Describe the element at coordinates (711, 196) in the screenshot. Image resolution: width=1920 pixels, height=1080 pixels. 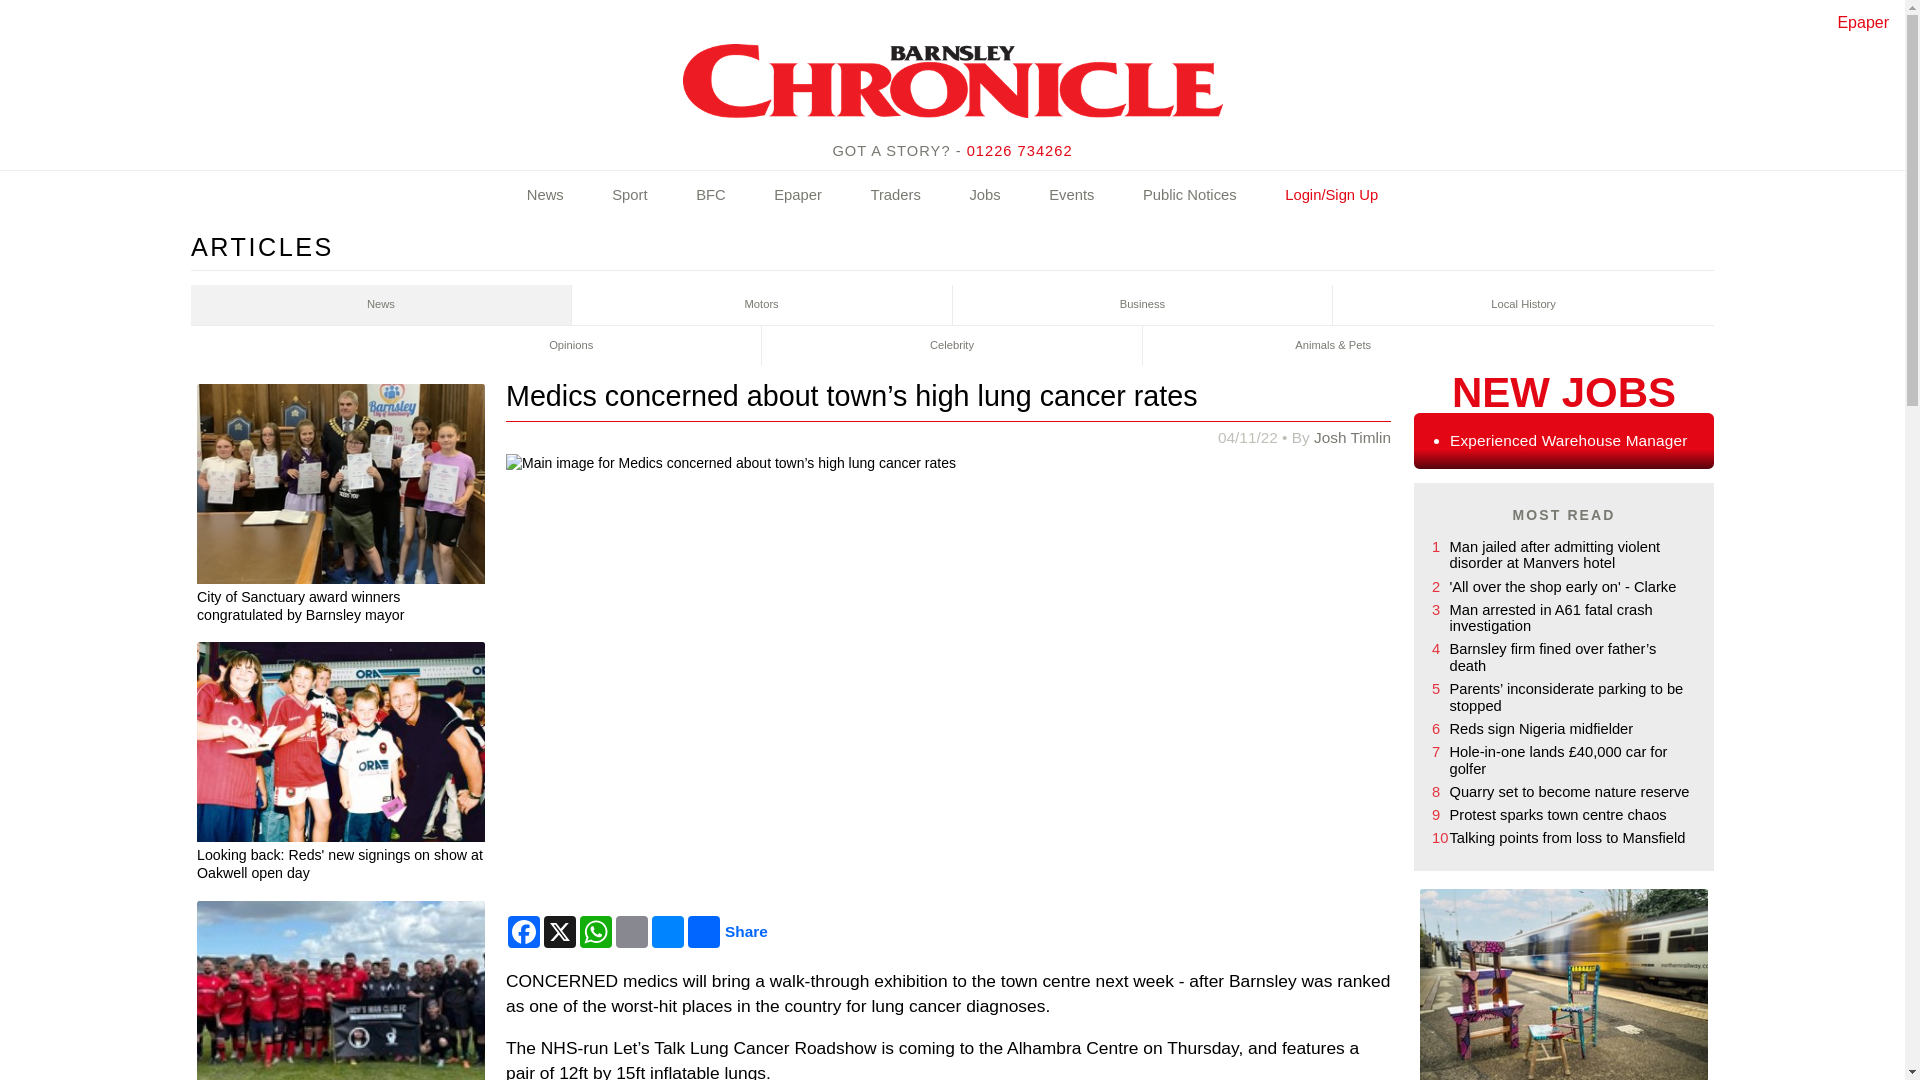
I see `BFC` at that location.